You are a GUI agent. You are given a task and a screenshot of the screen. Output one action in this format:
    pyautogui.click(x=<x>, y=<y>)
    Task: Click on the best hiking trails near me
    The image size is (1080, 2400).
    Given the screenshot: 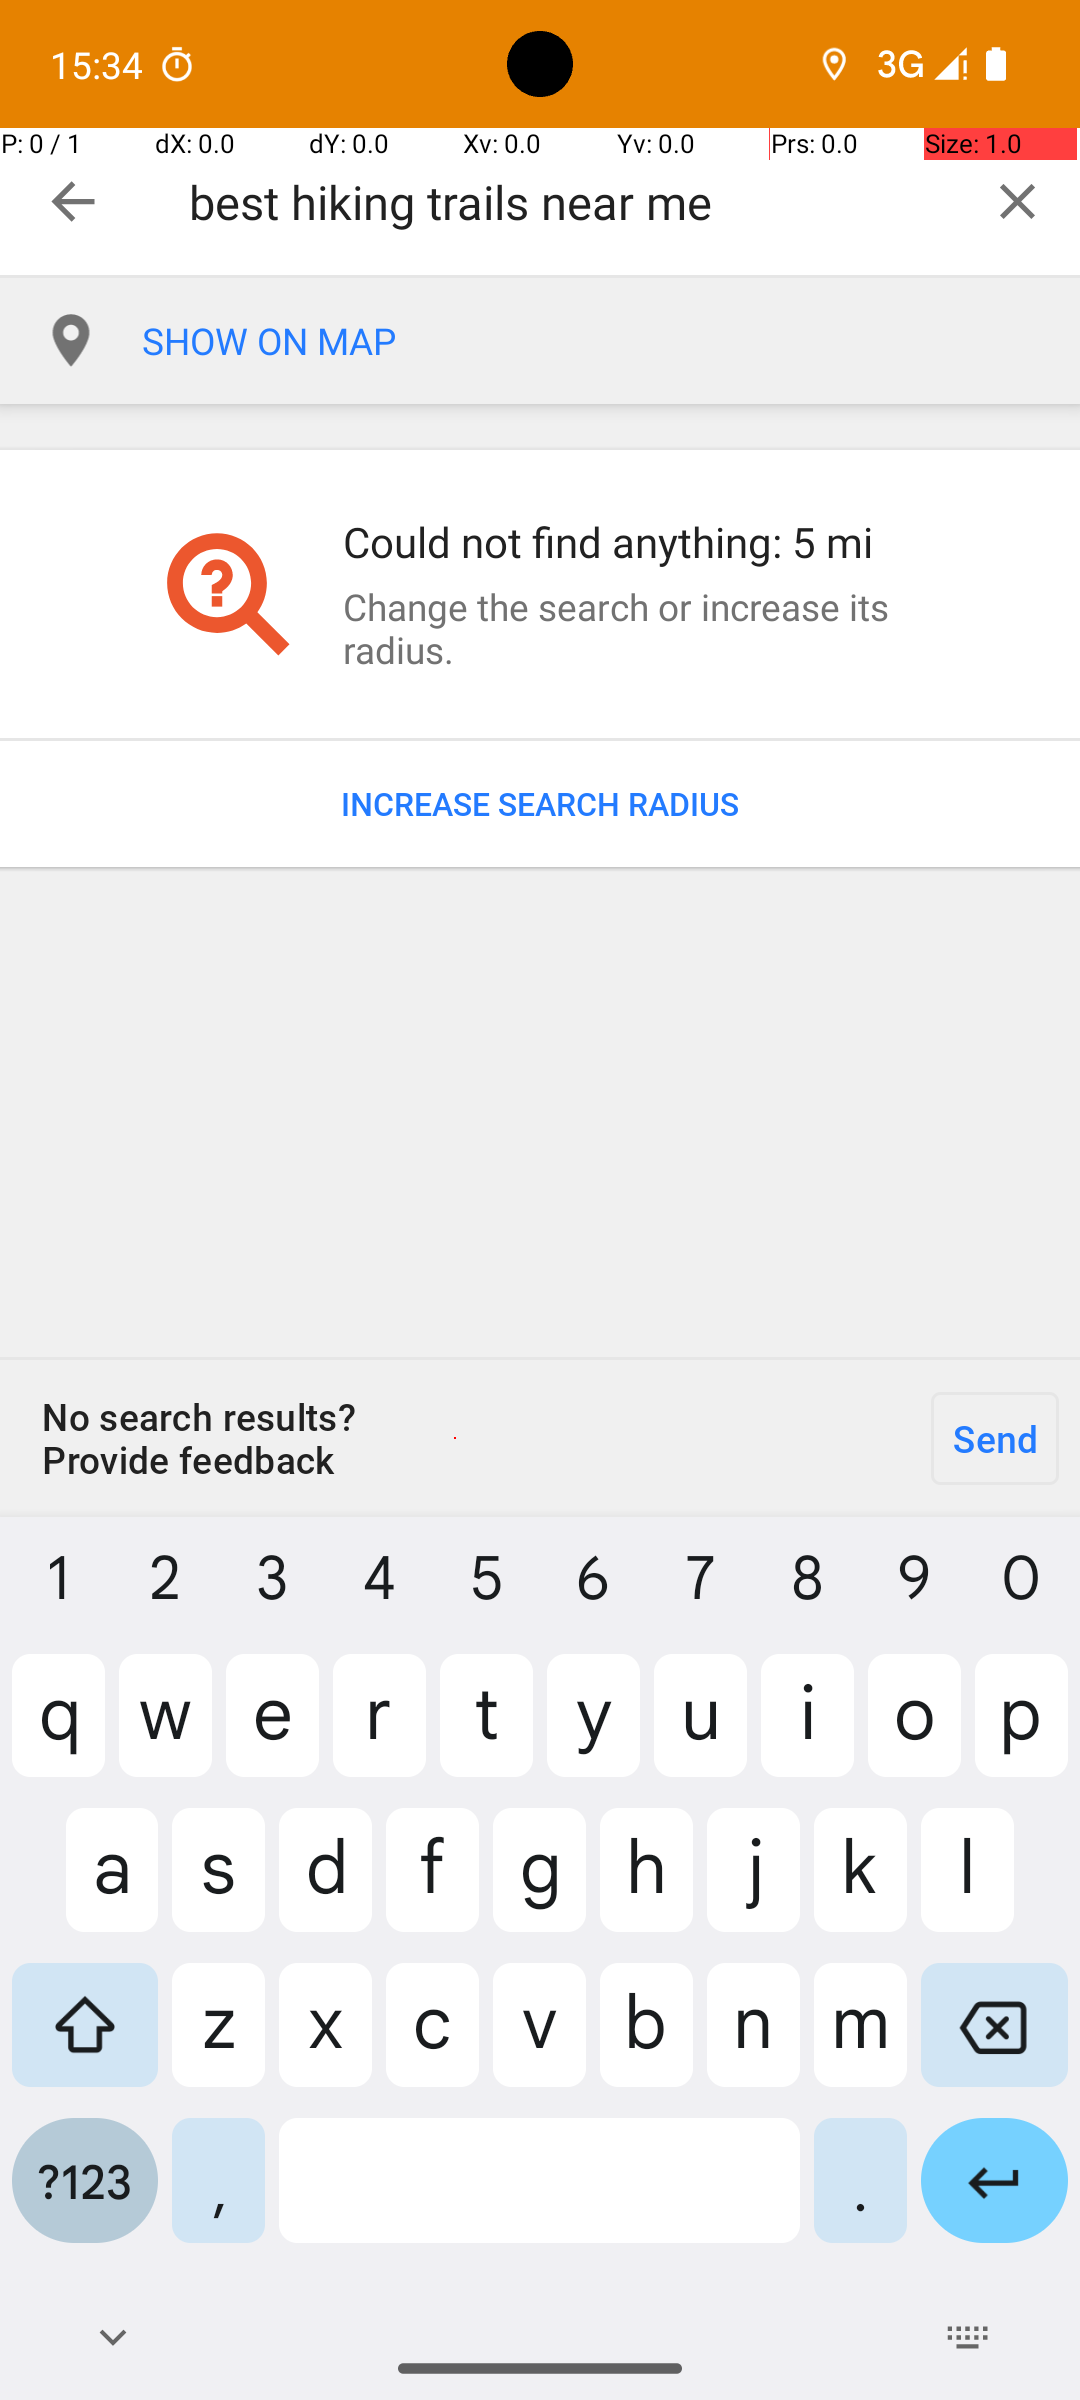 What is the action you would take?
    pyautogui.click(x=572, y=202)
    